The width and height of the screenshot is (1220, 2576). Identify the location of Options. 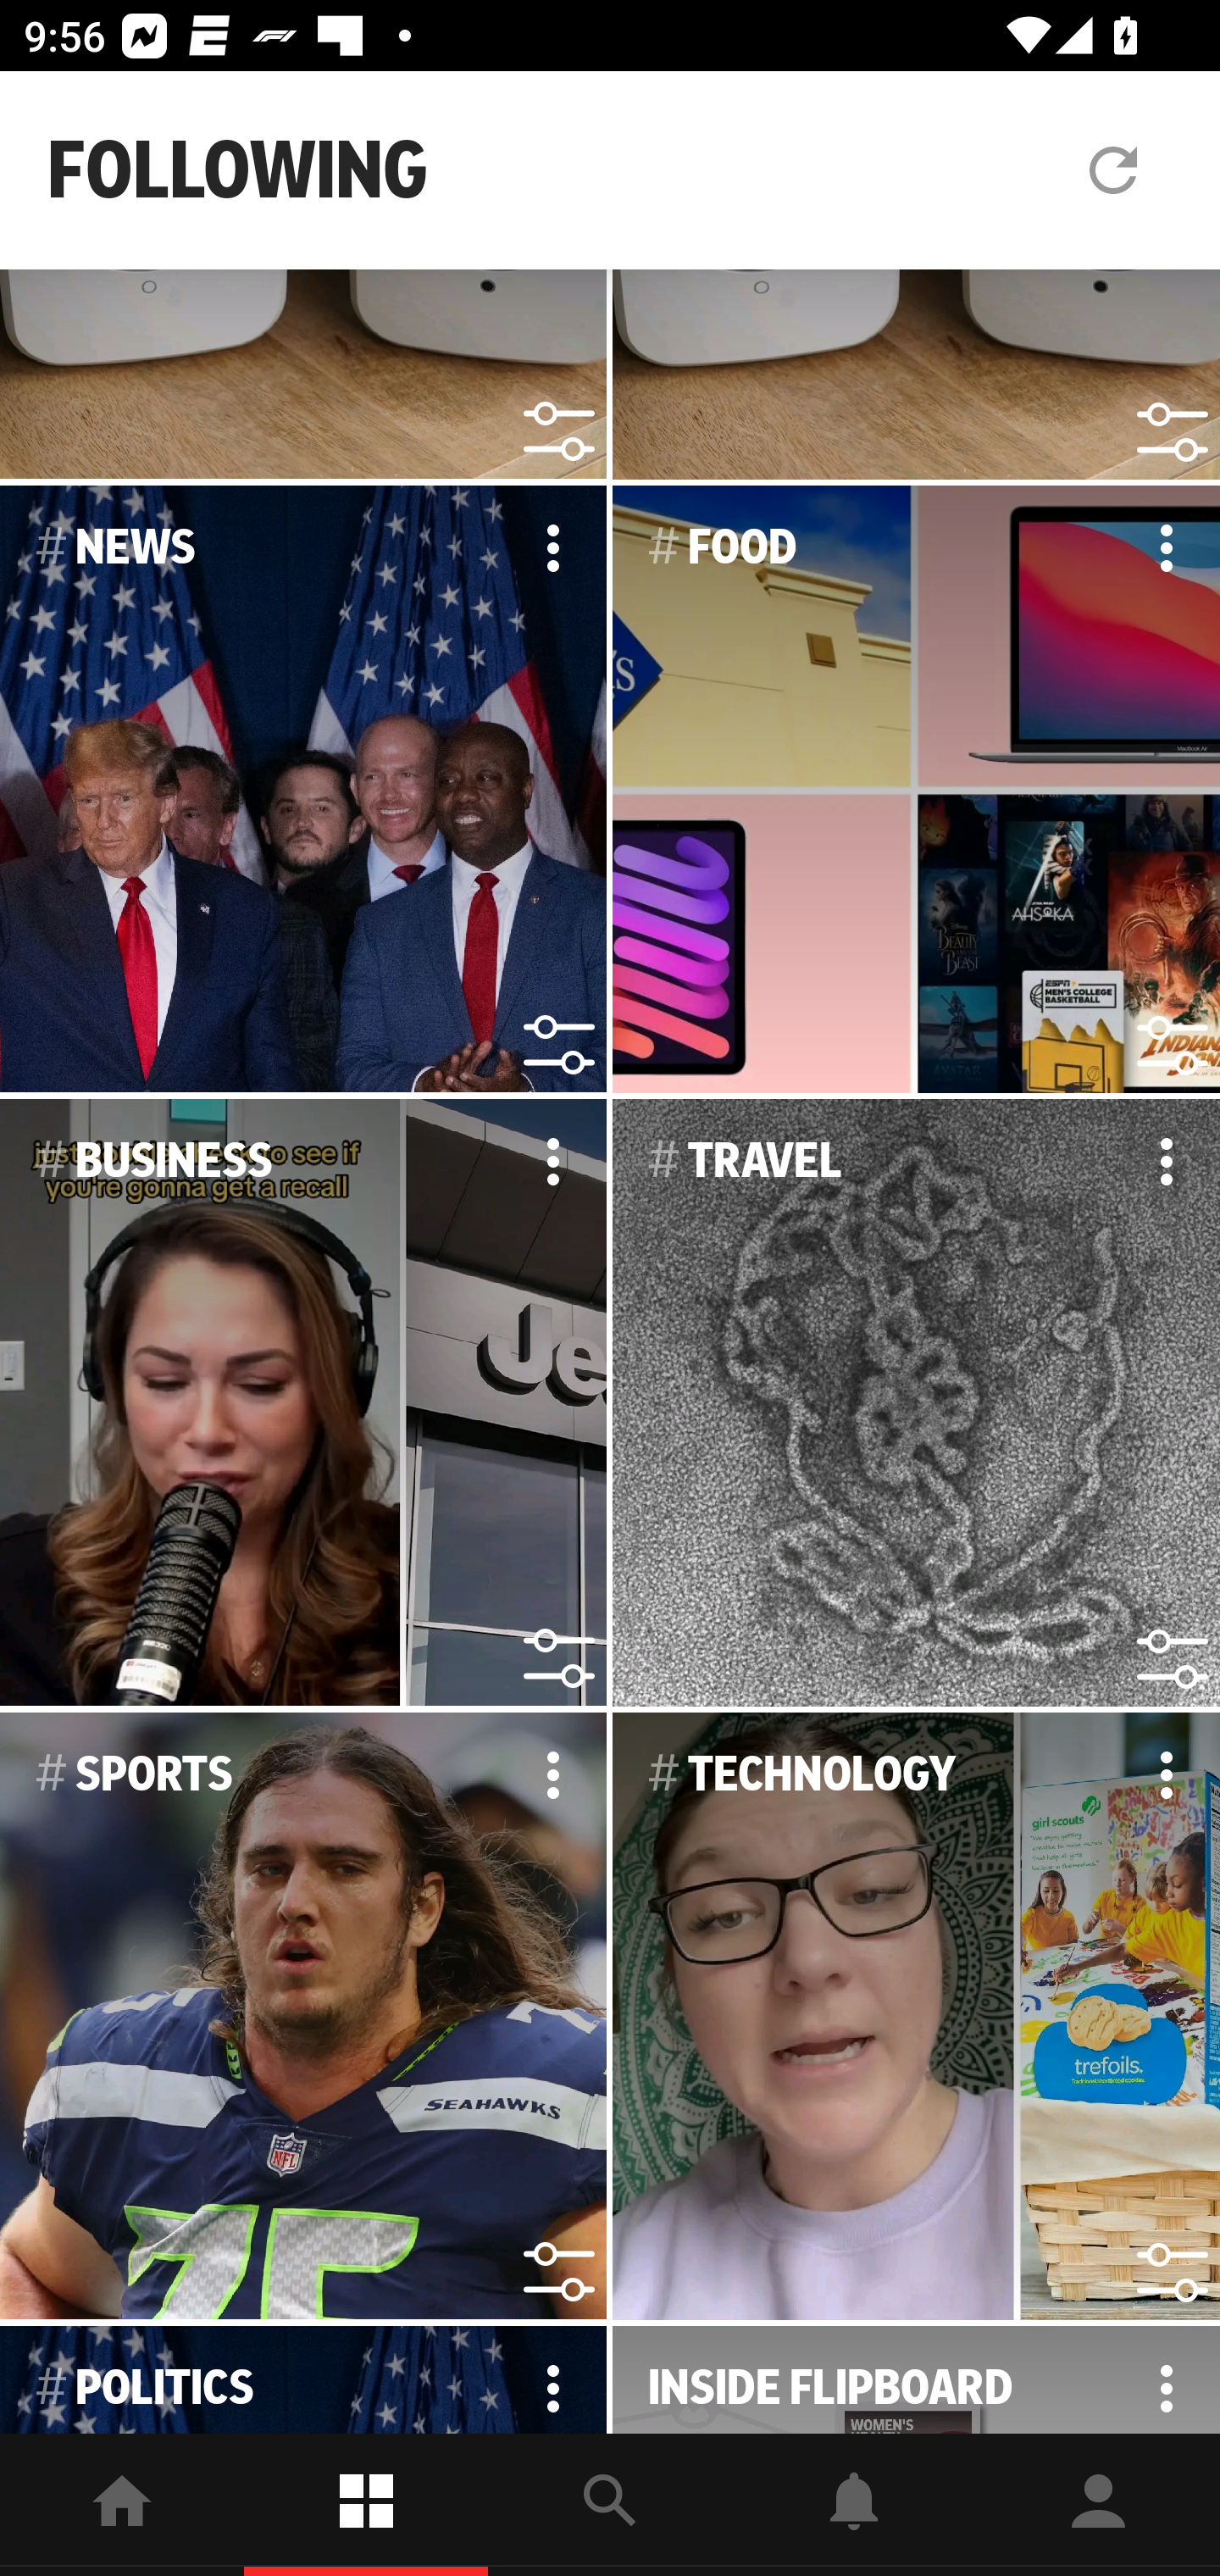
(552, 1774).